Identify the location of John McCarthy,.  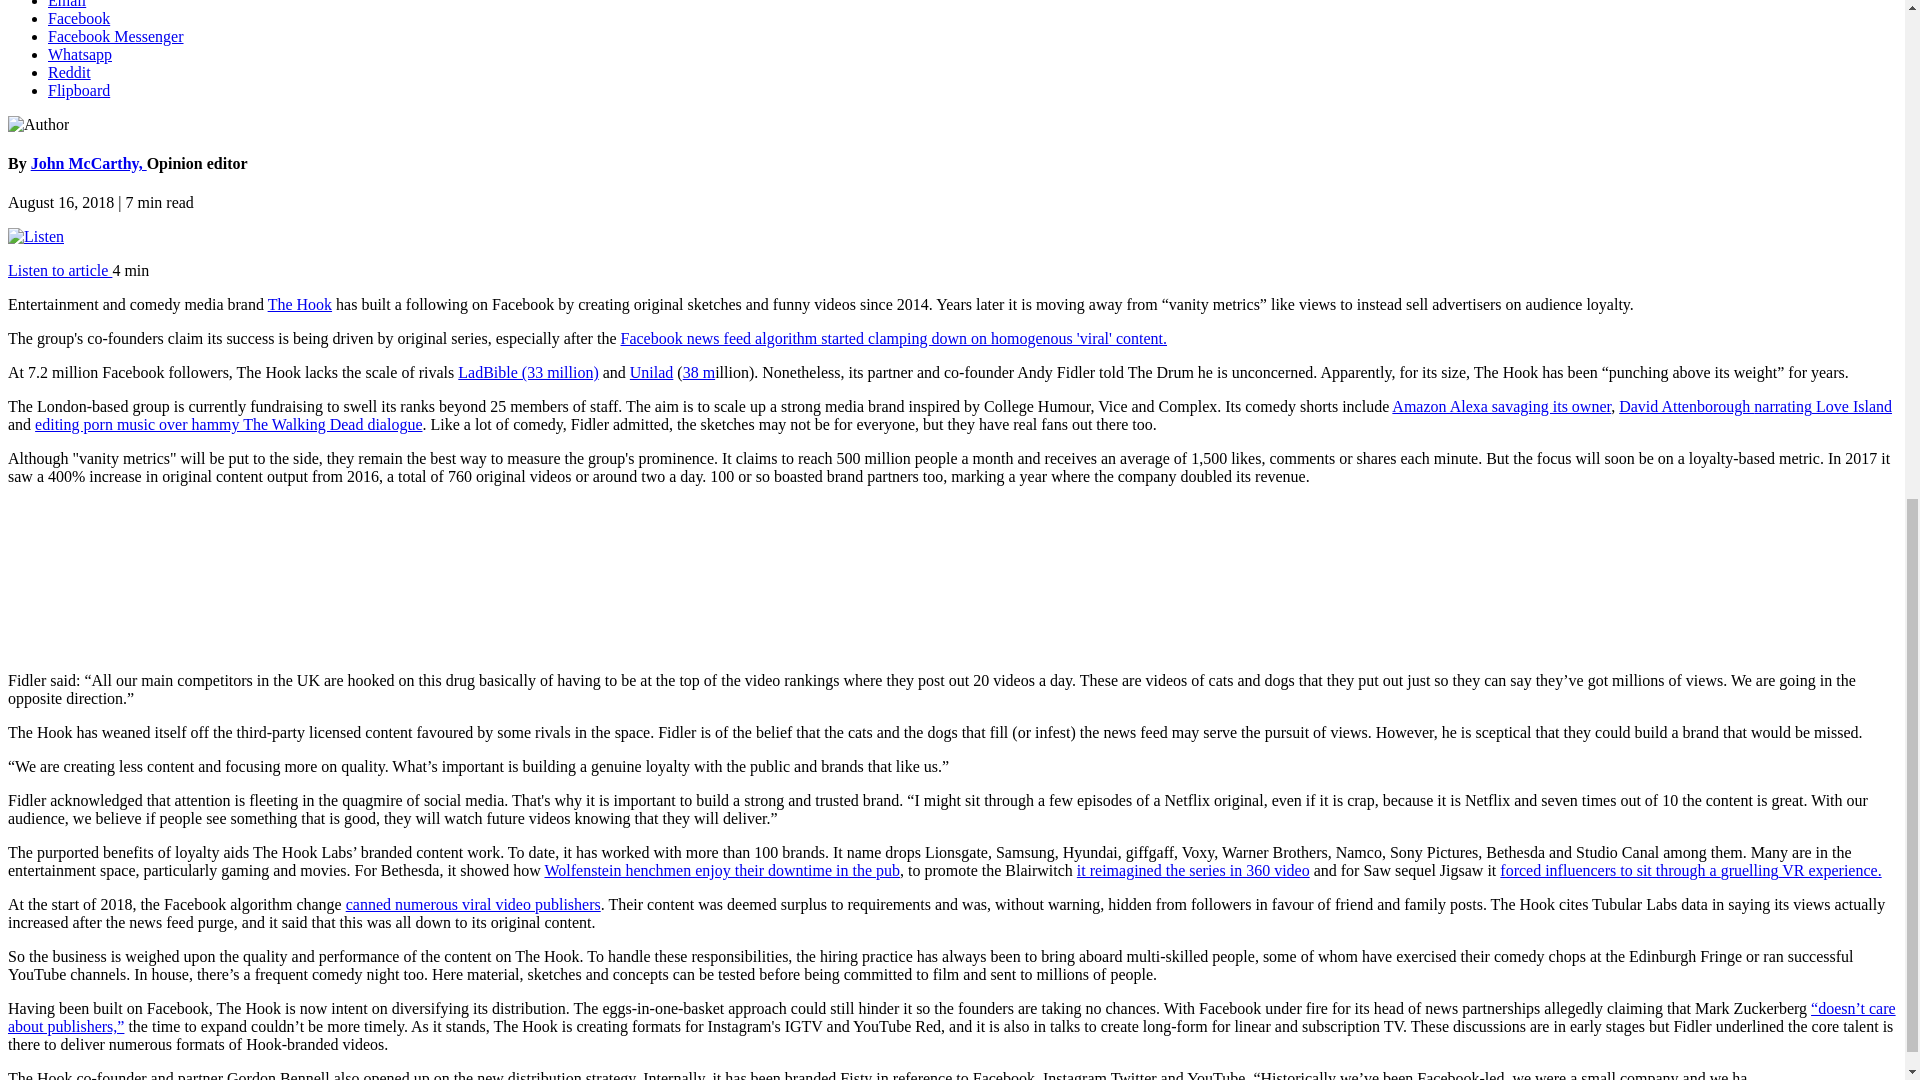
(88, 163).